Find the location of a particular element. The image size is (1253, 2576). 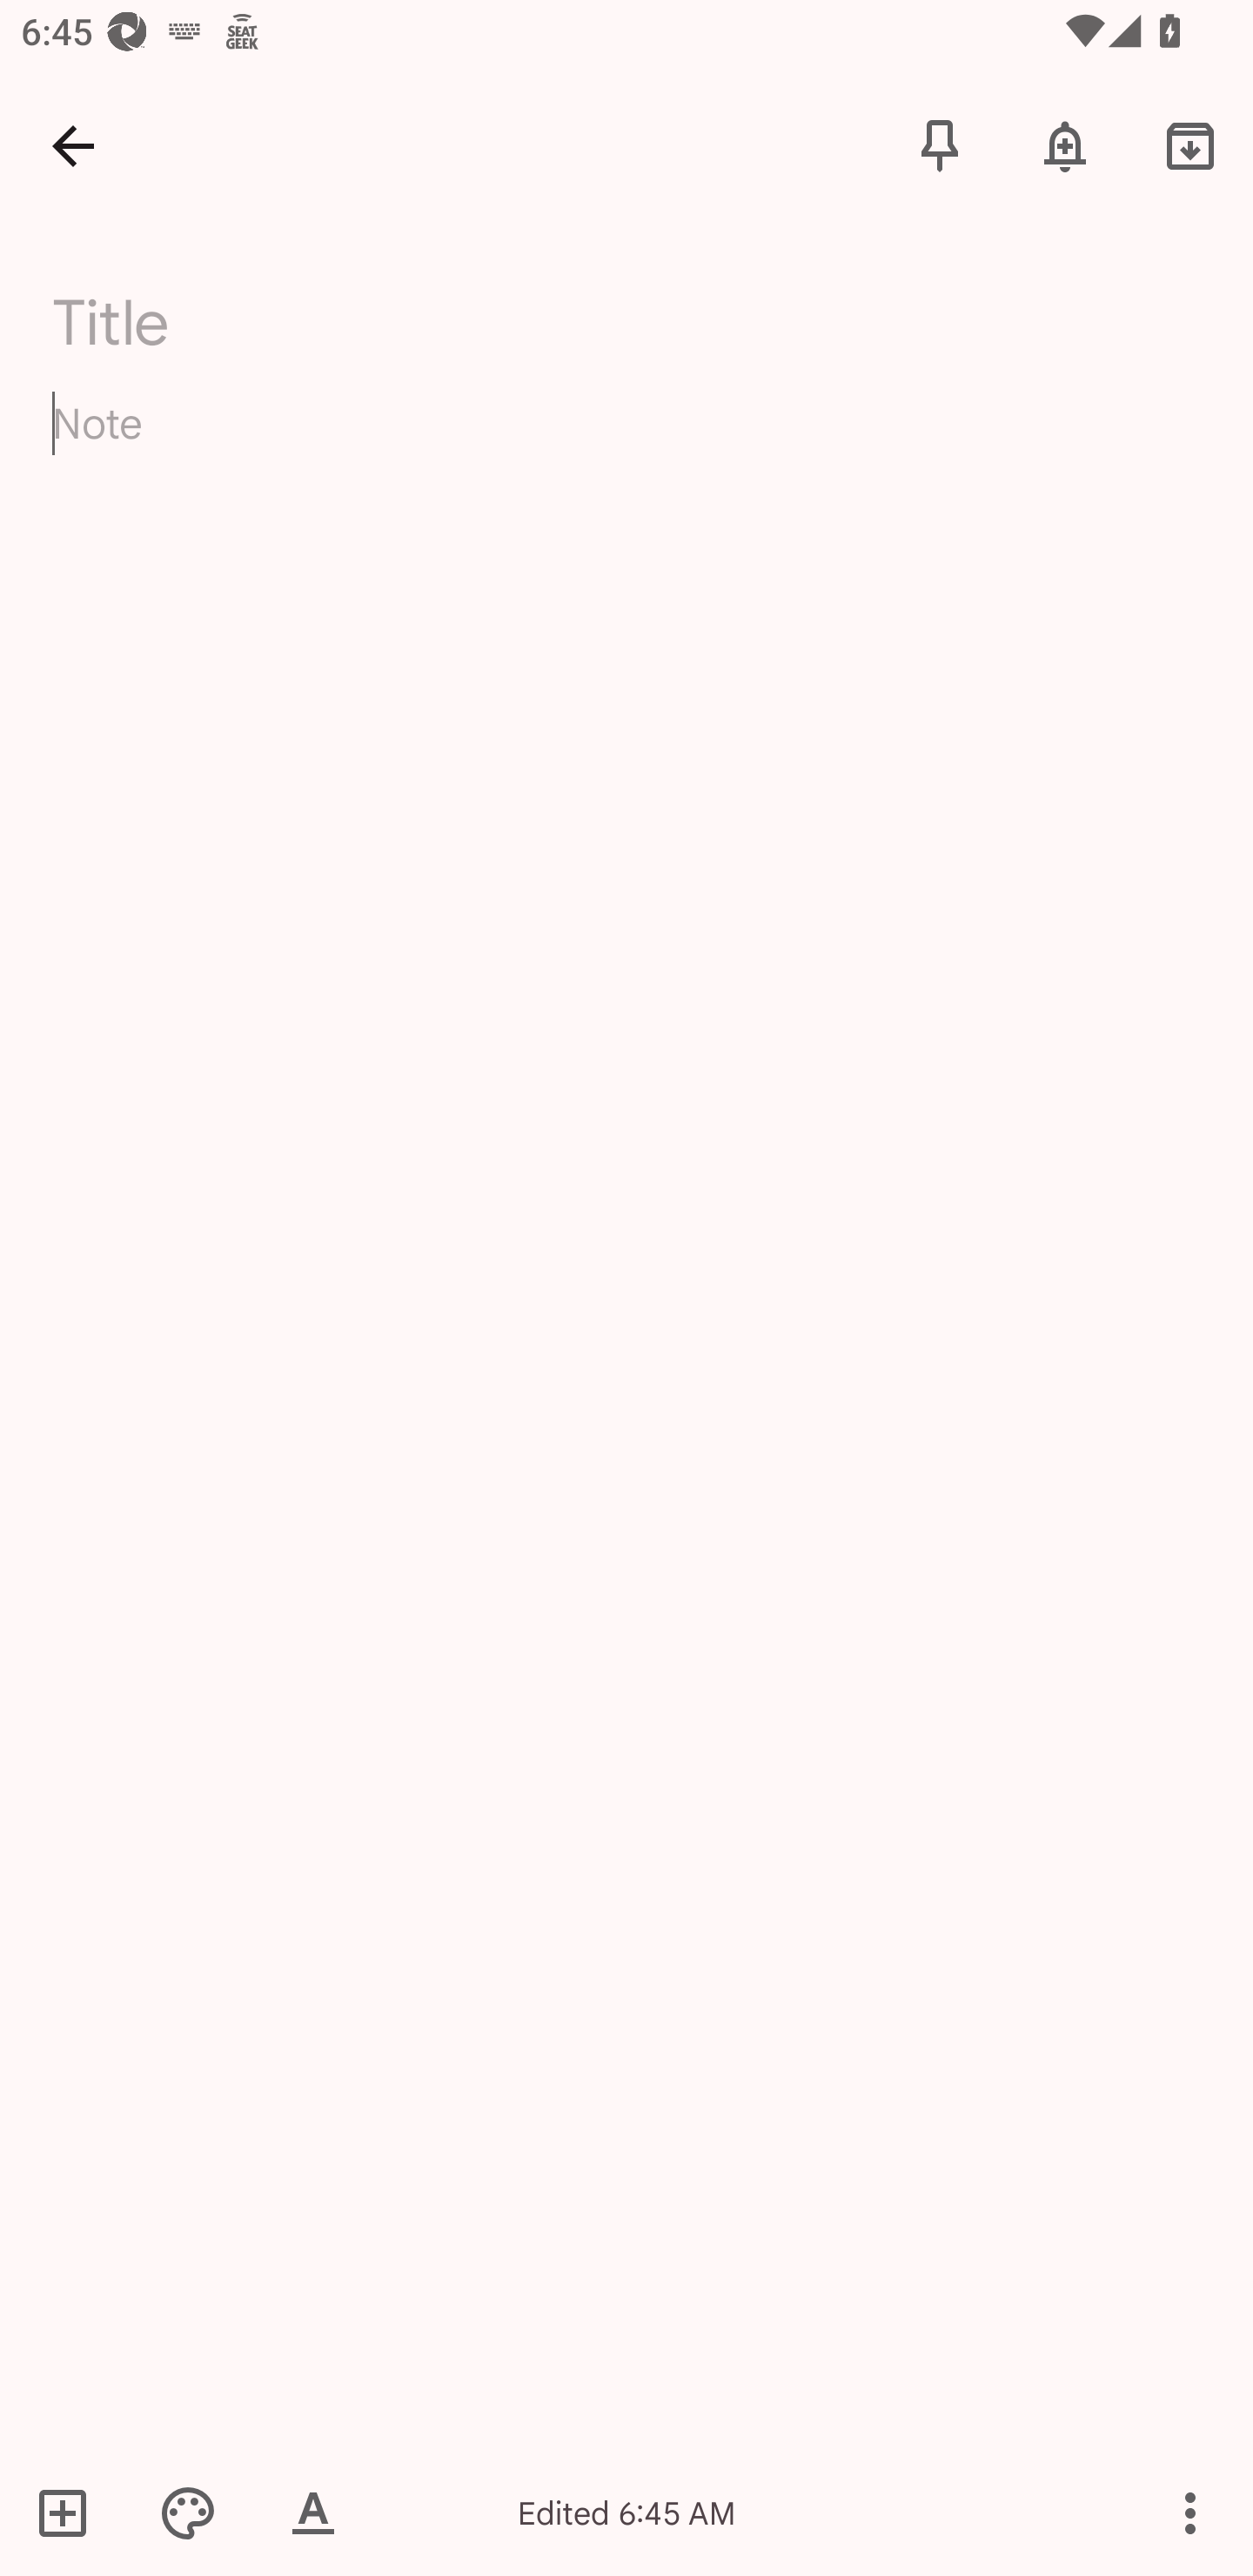

Pin is located at coordinates (940, 144).